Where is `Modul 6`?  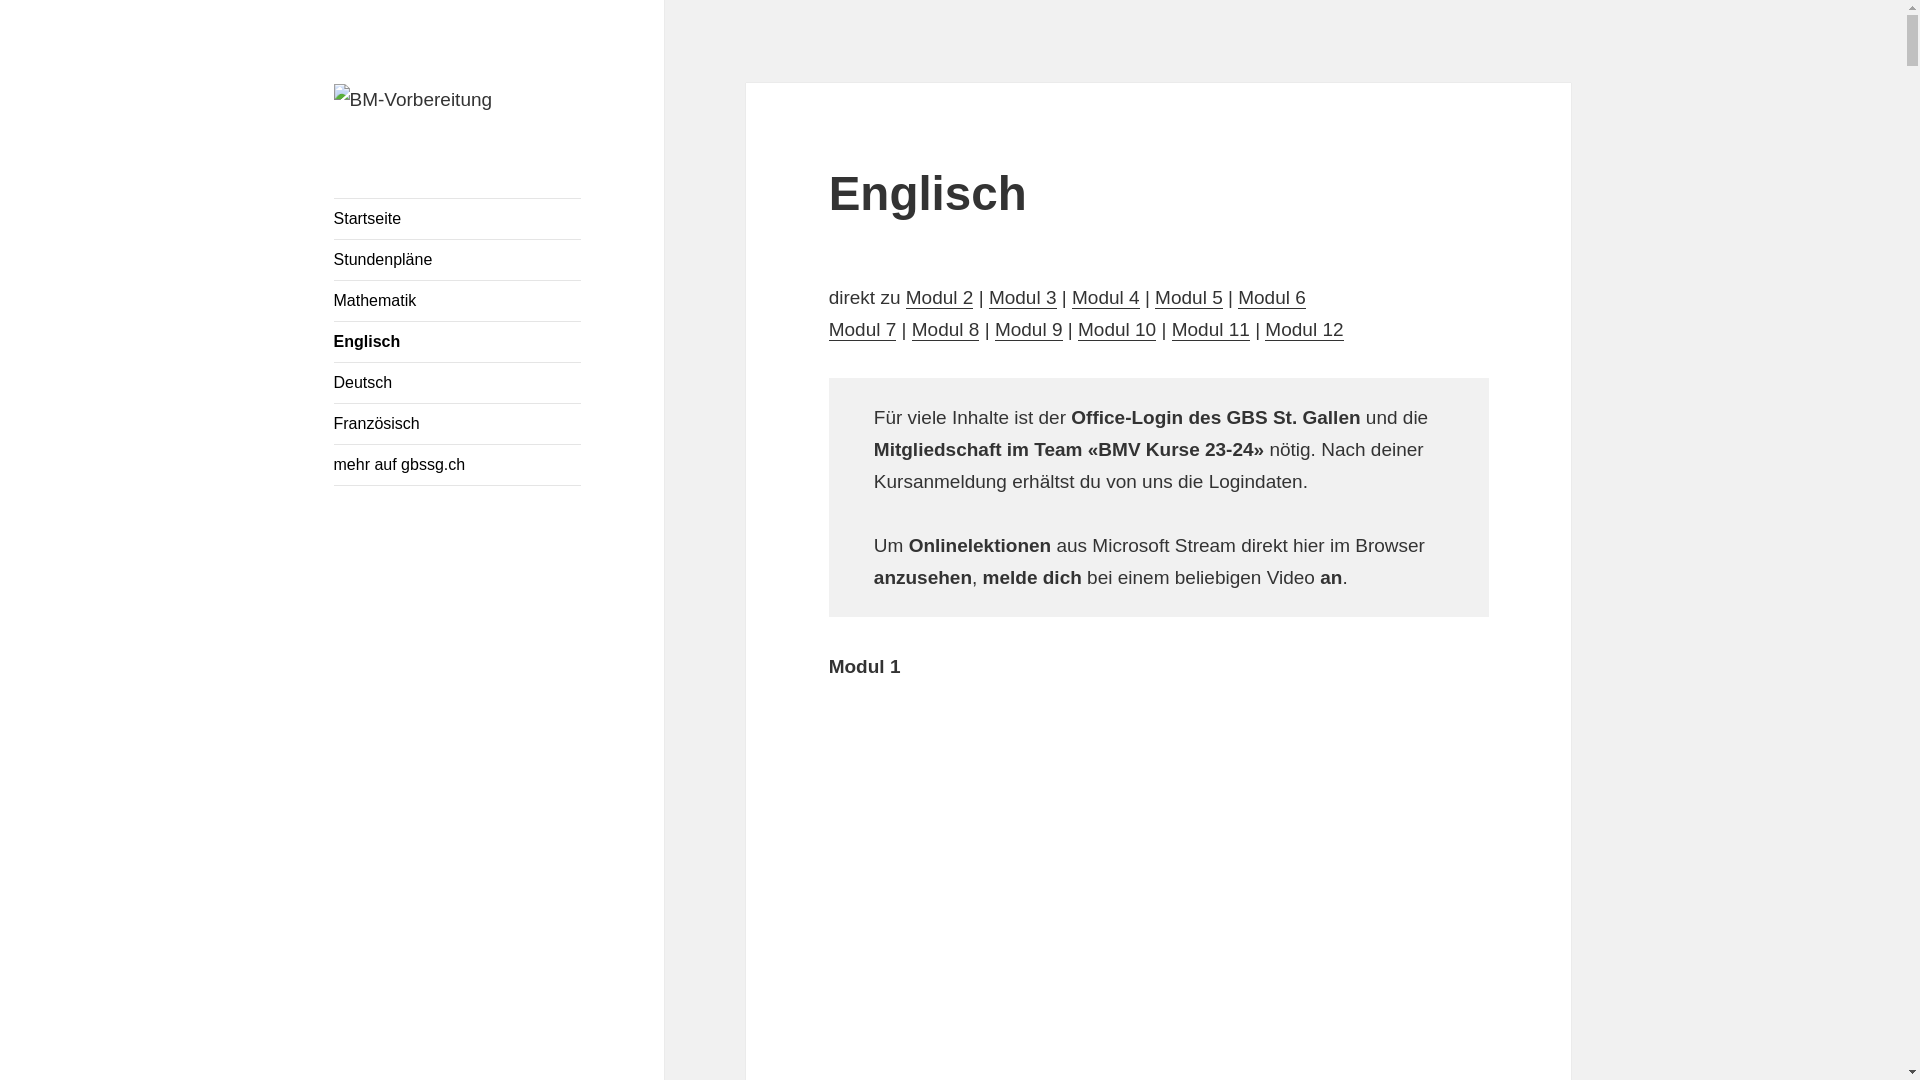
Modul 6 is located at coordinates (1272, 298).